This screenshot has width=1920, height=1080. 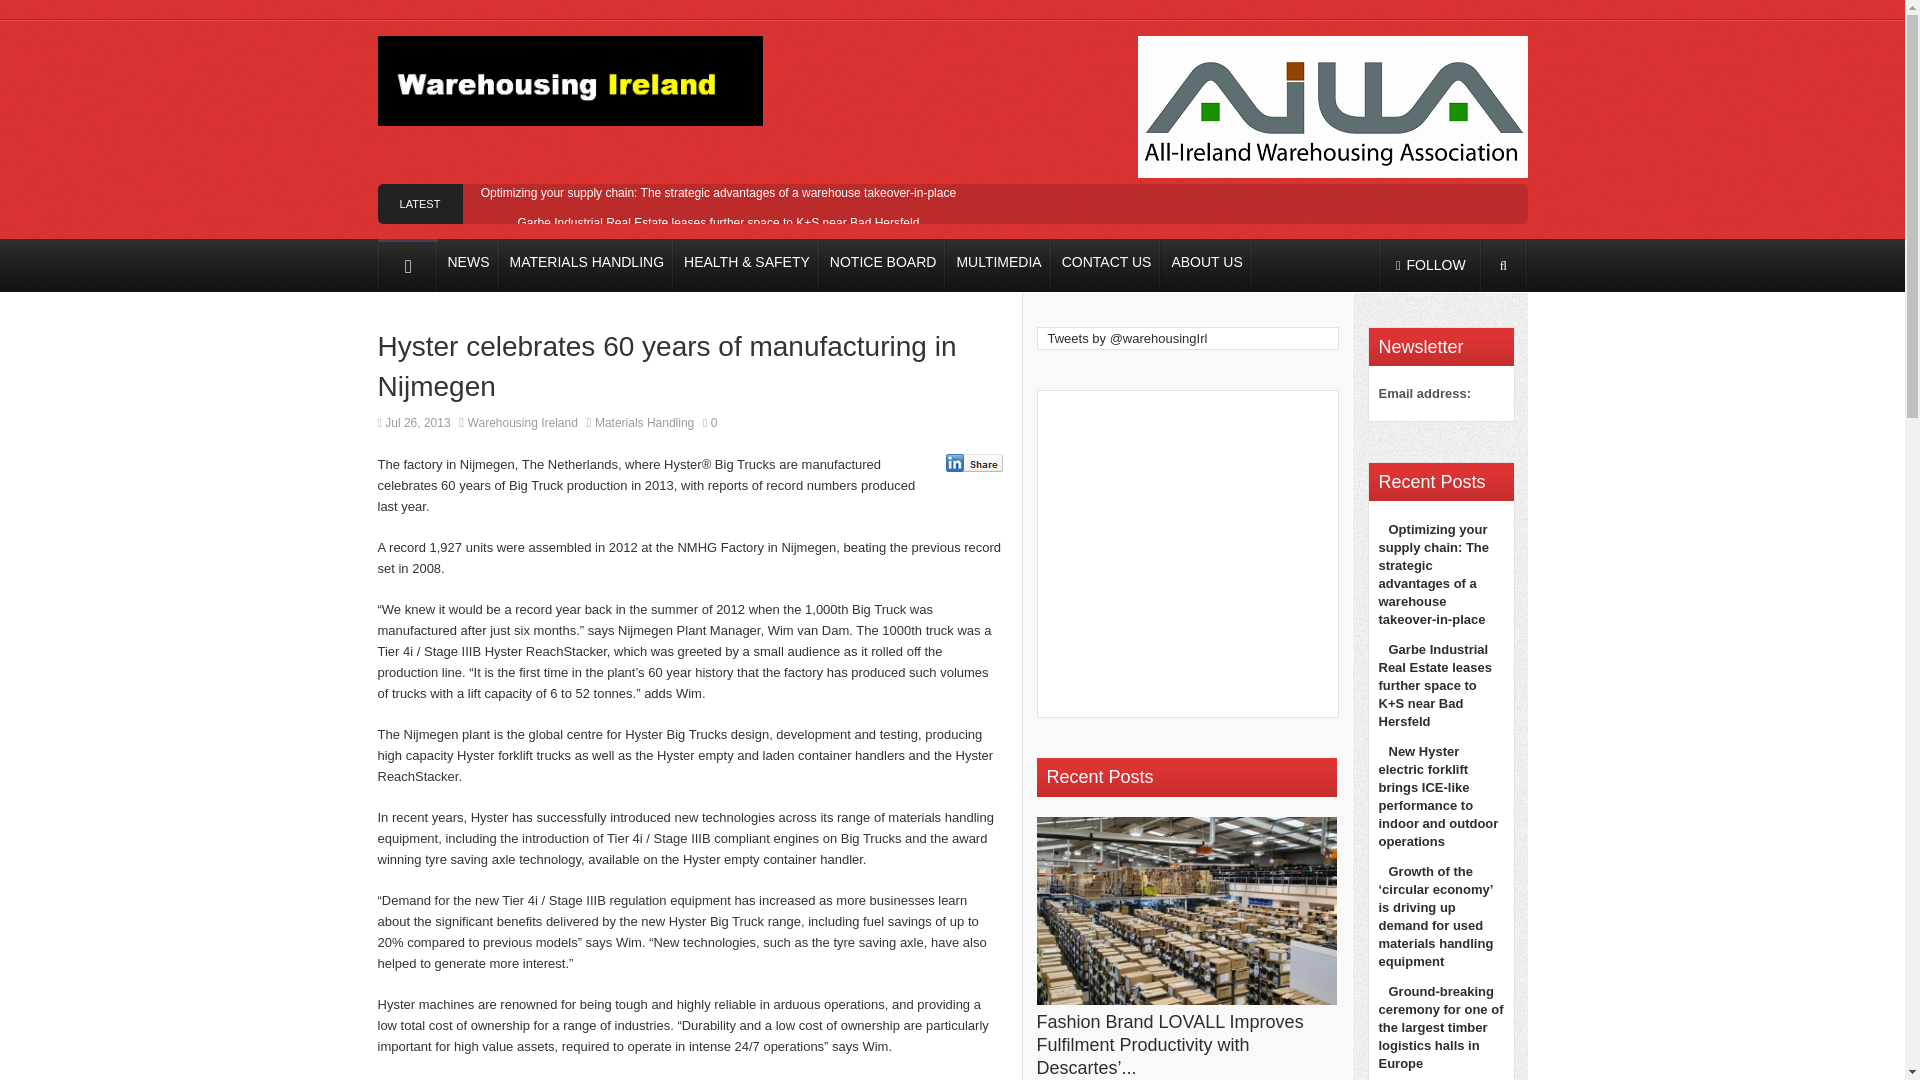 What do you see at coordinates (1106, 264) in the screenshot?
I see `CONTACT US` at bounding box center [1106, 264].